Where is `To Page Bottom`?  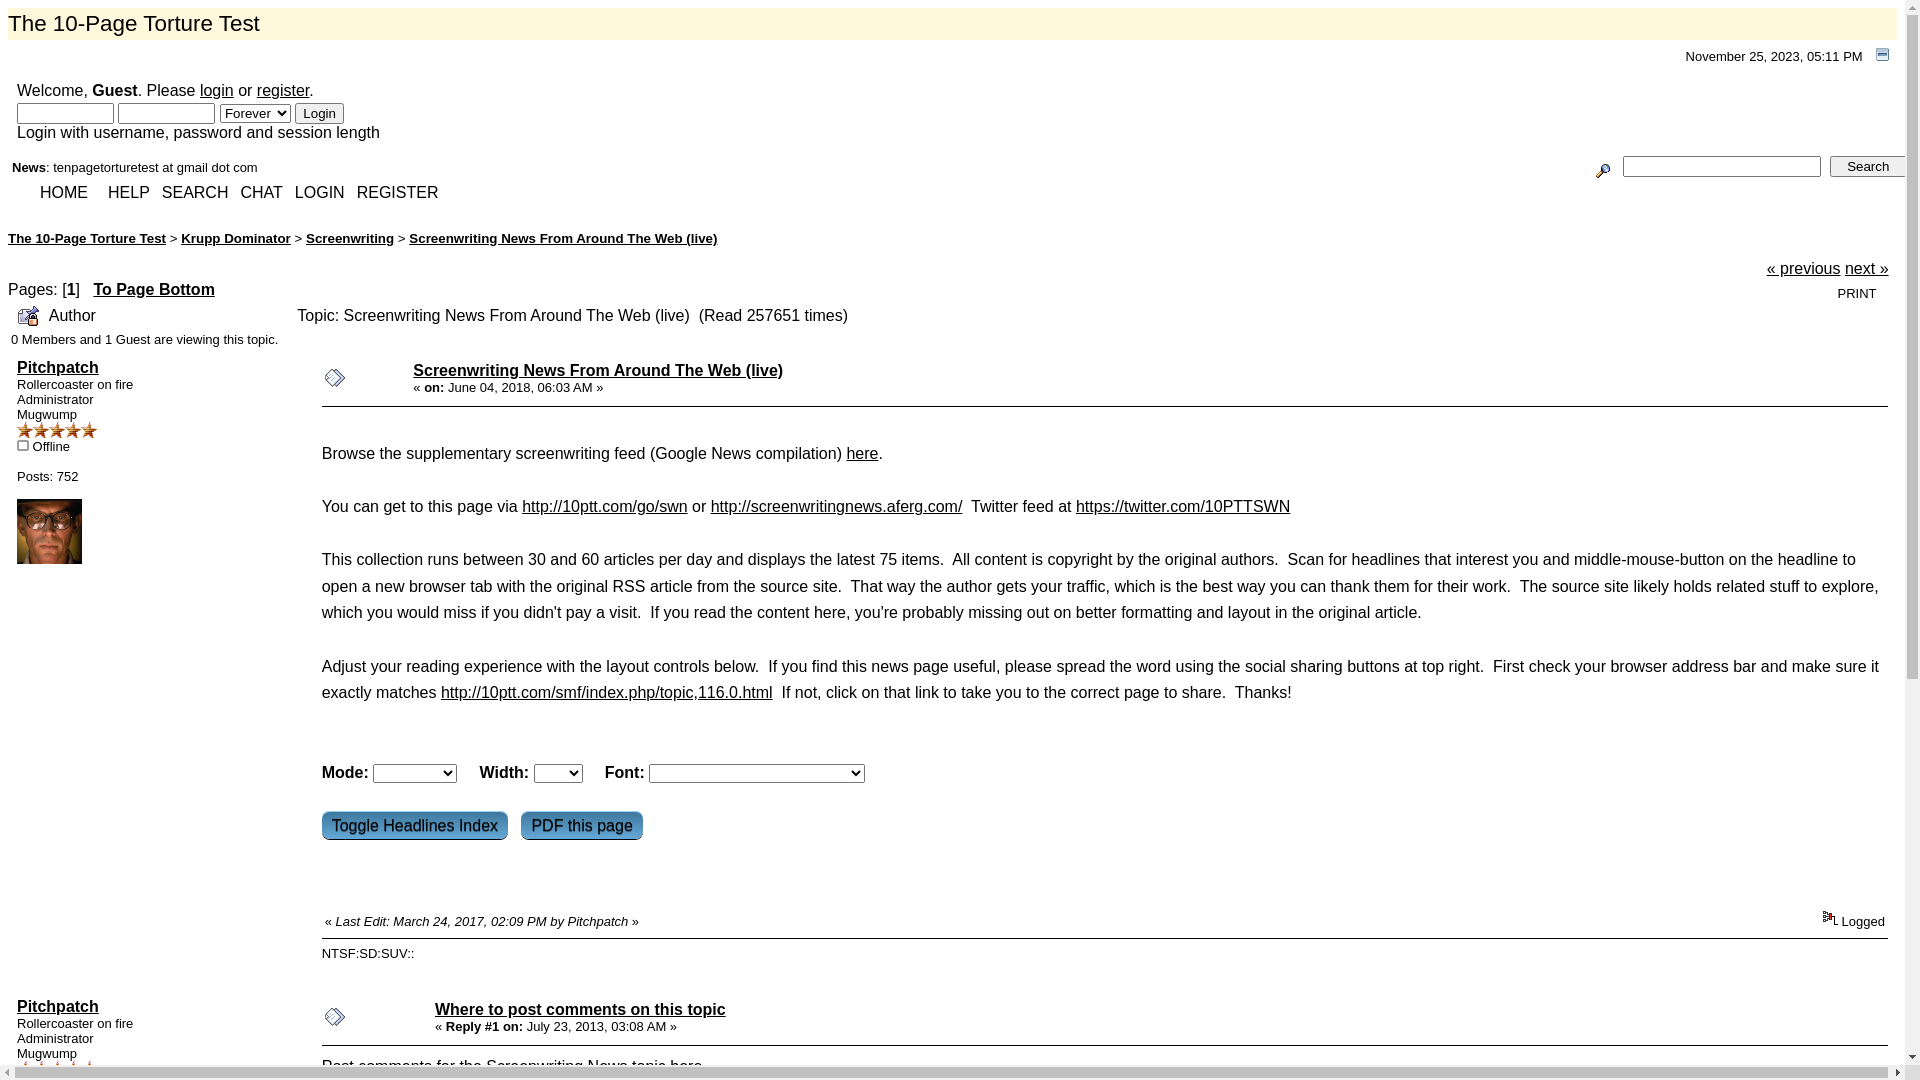 To Page Bottom is located at coordinates (154, 290).